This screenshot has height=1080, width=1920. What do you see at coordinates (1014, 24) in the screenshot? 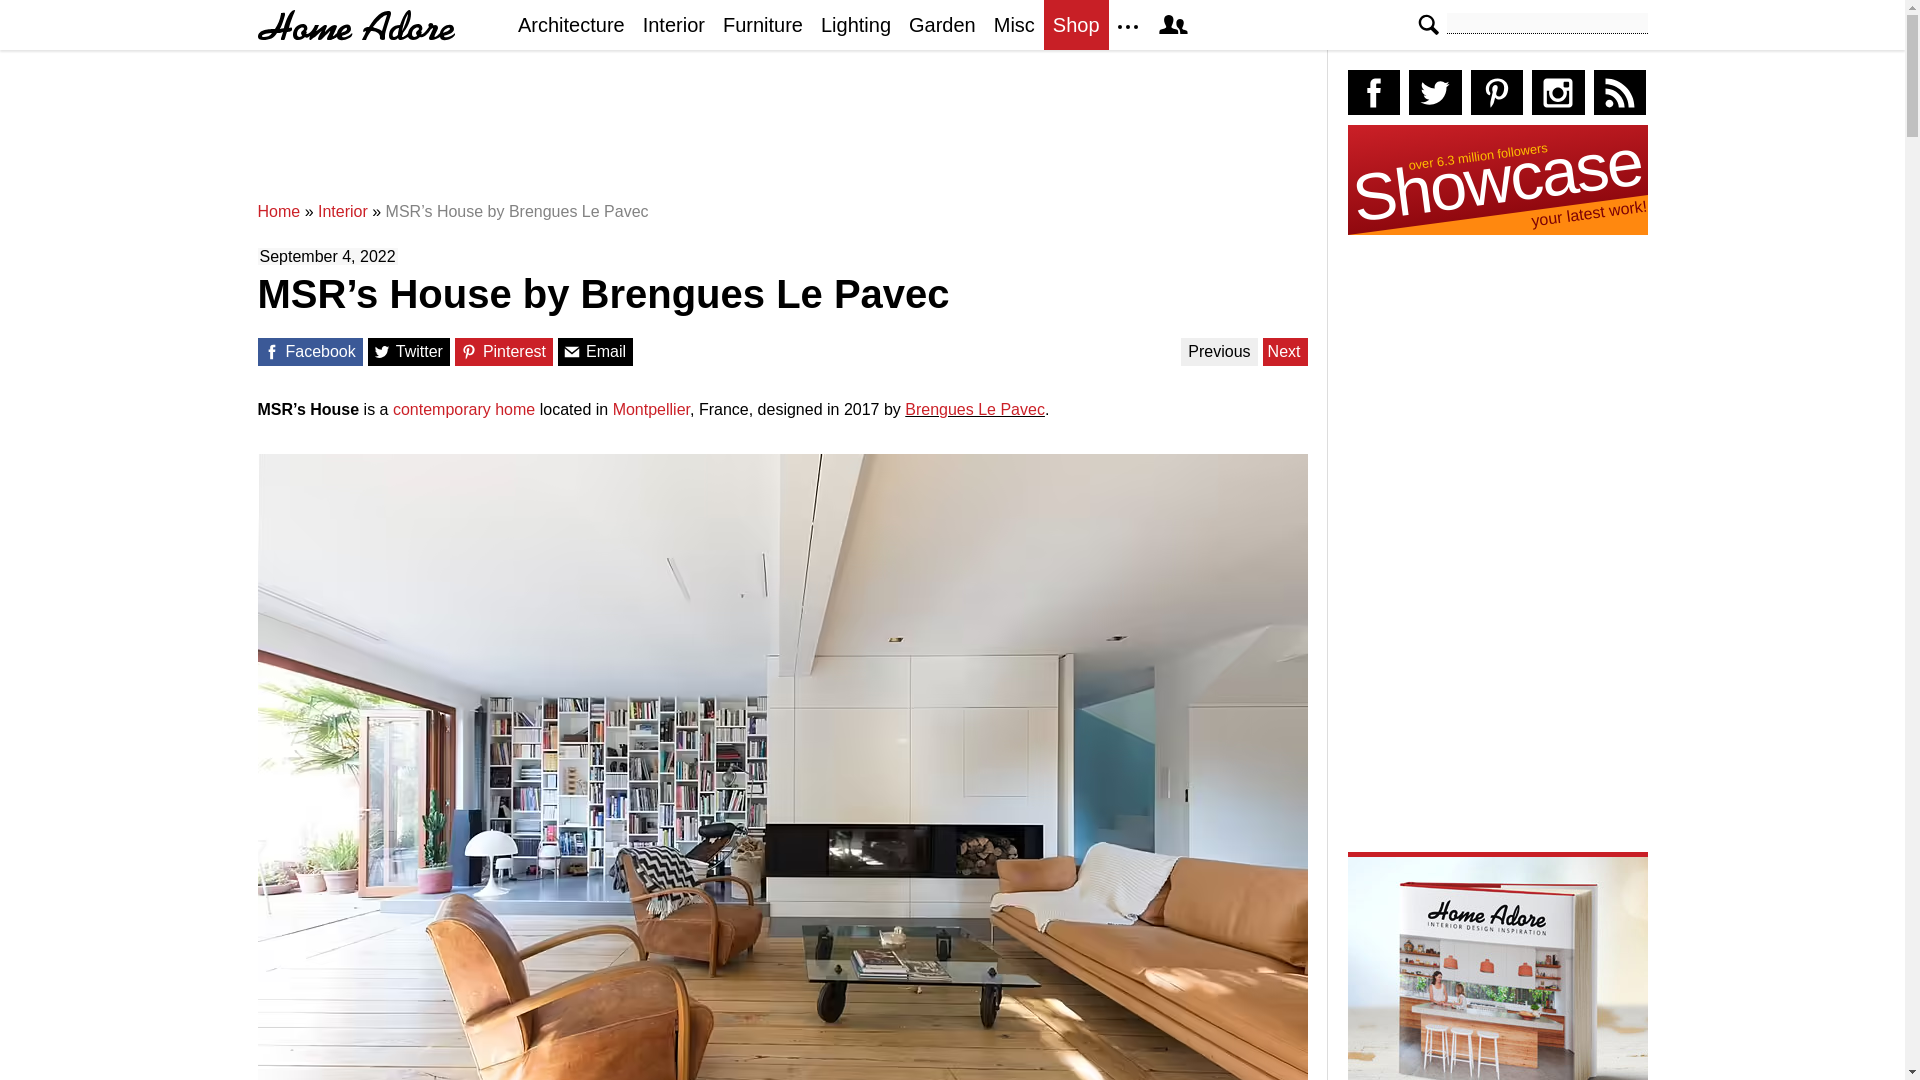
I see `Misc` at bounding box center [1014, 24].